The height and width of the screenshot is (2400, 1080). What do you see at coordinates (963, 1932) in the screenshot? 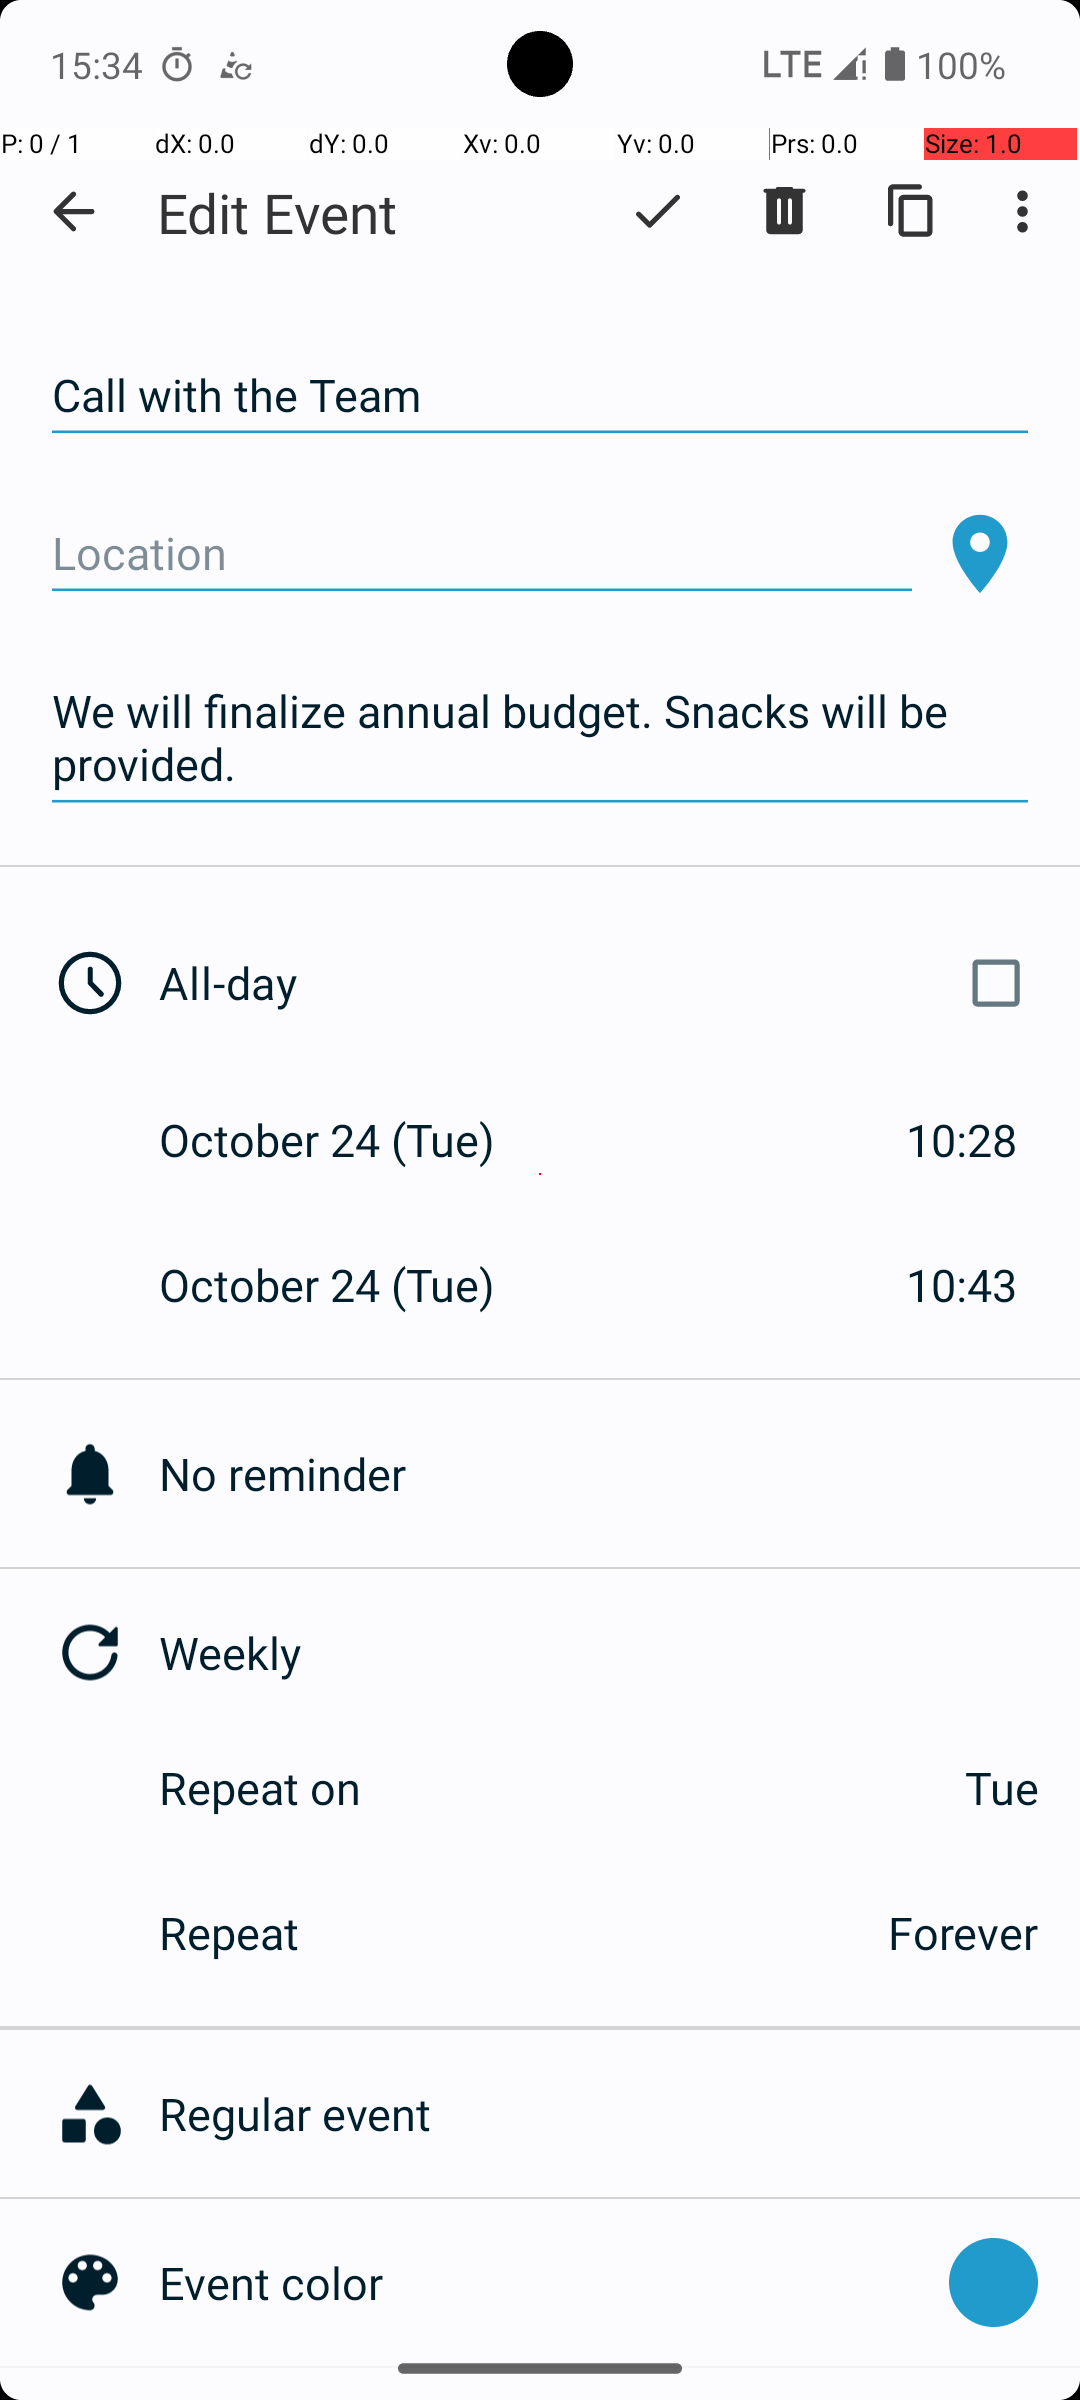
I see `Forever` at bounding box center [963, 1932].